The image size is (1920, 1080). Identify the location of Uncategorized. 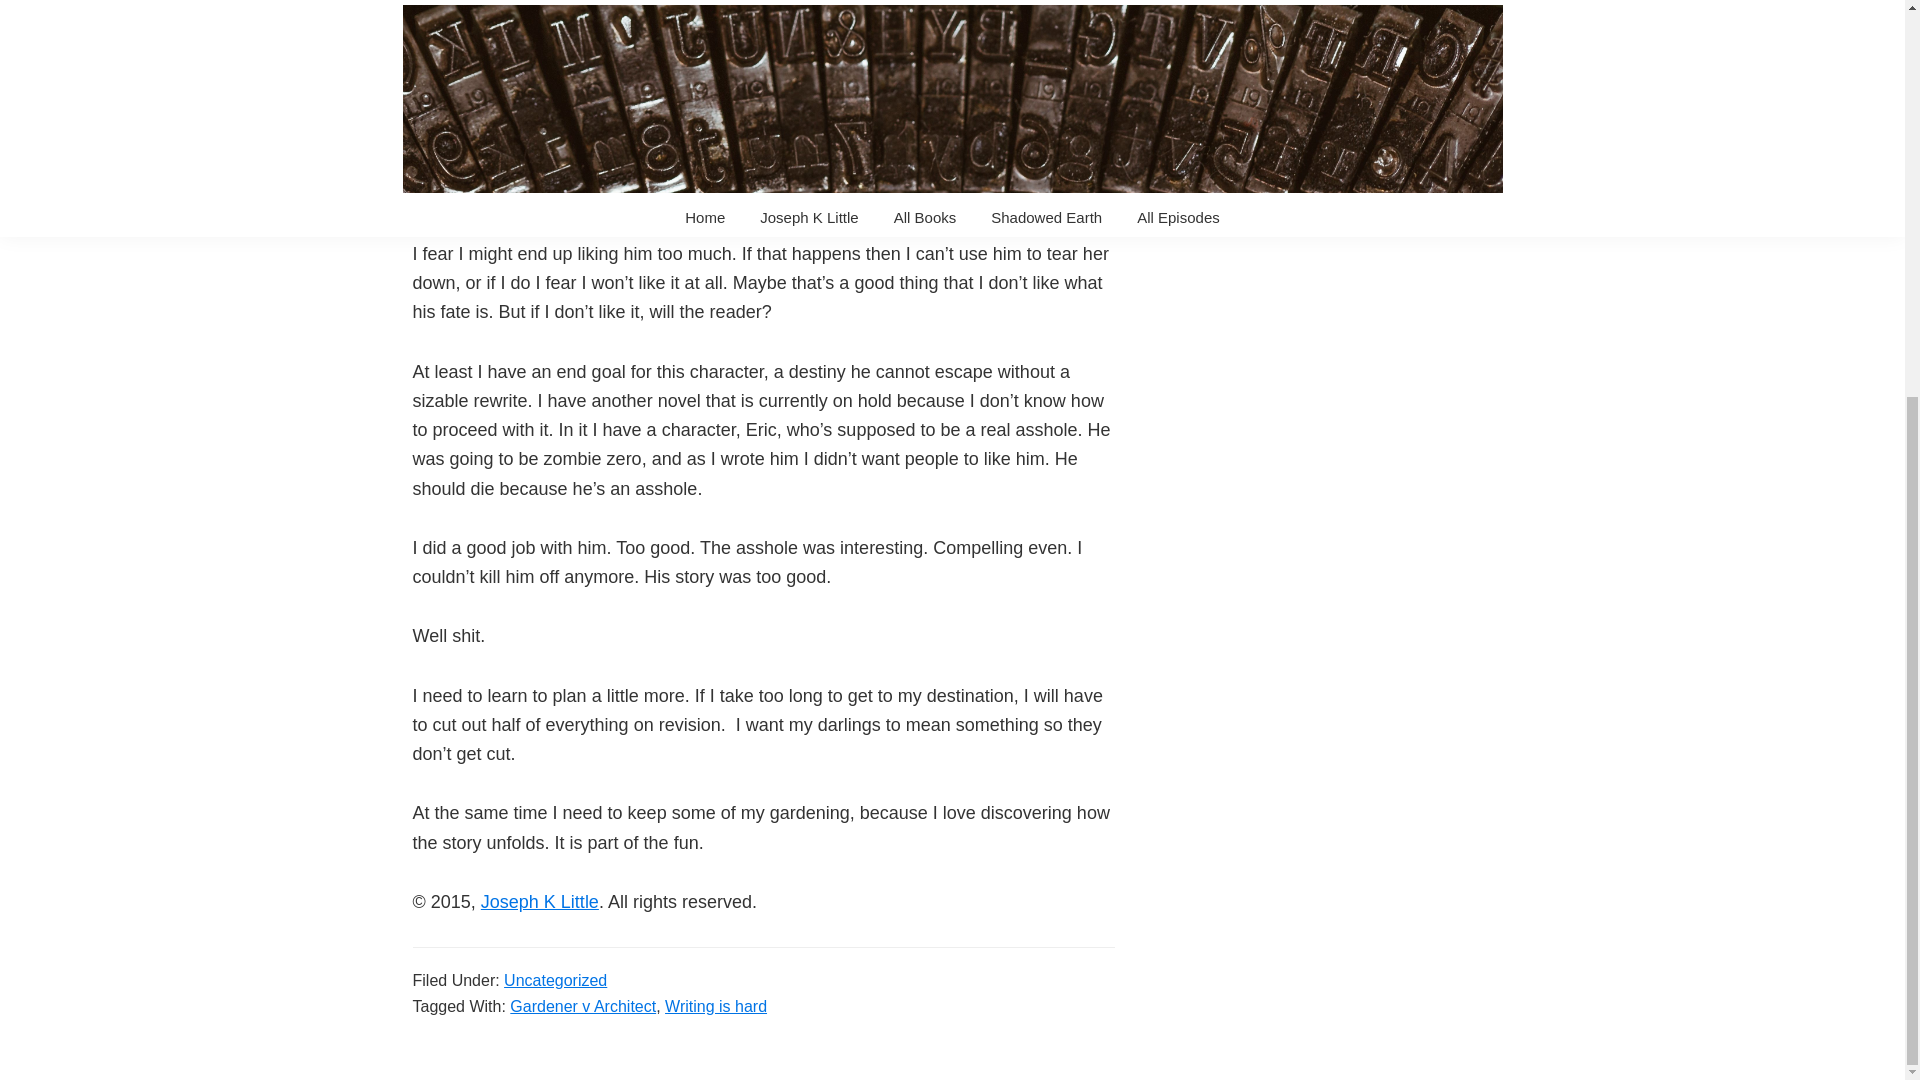
(554, 980).